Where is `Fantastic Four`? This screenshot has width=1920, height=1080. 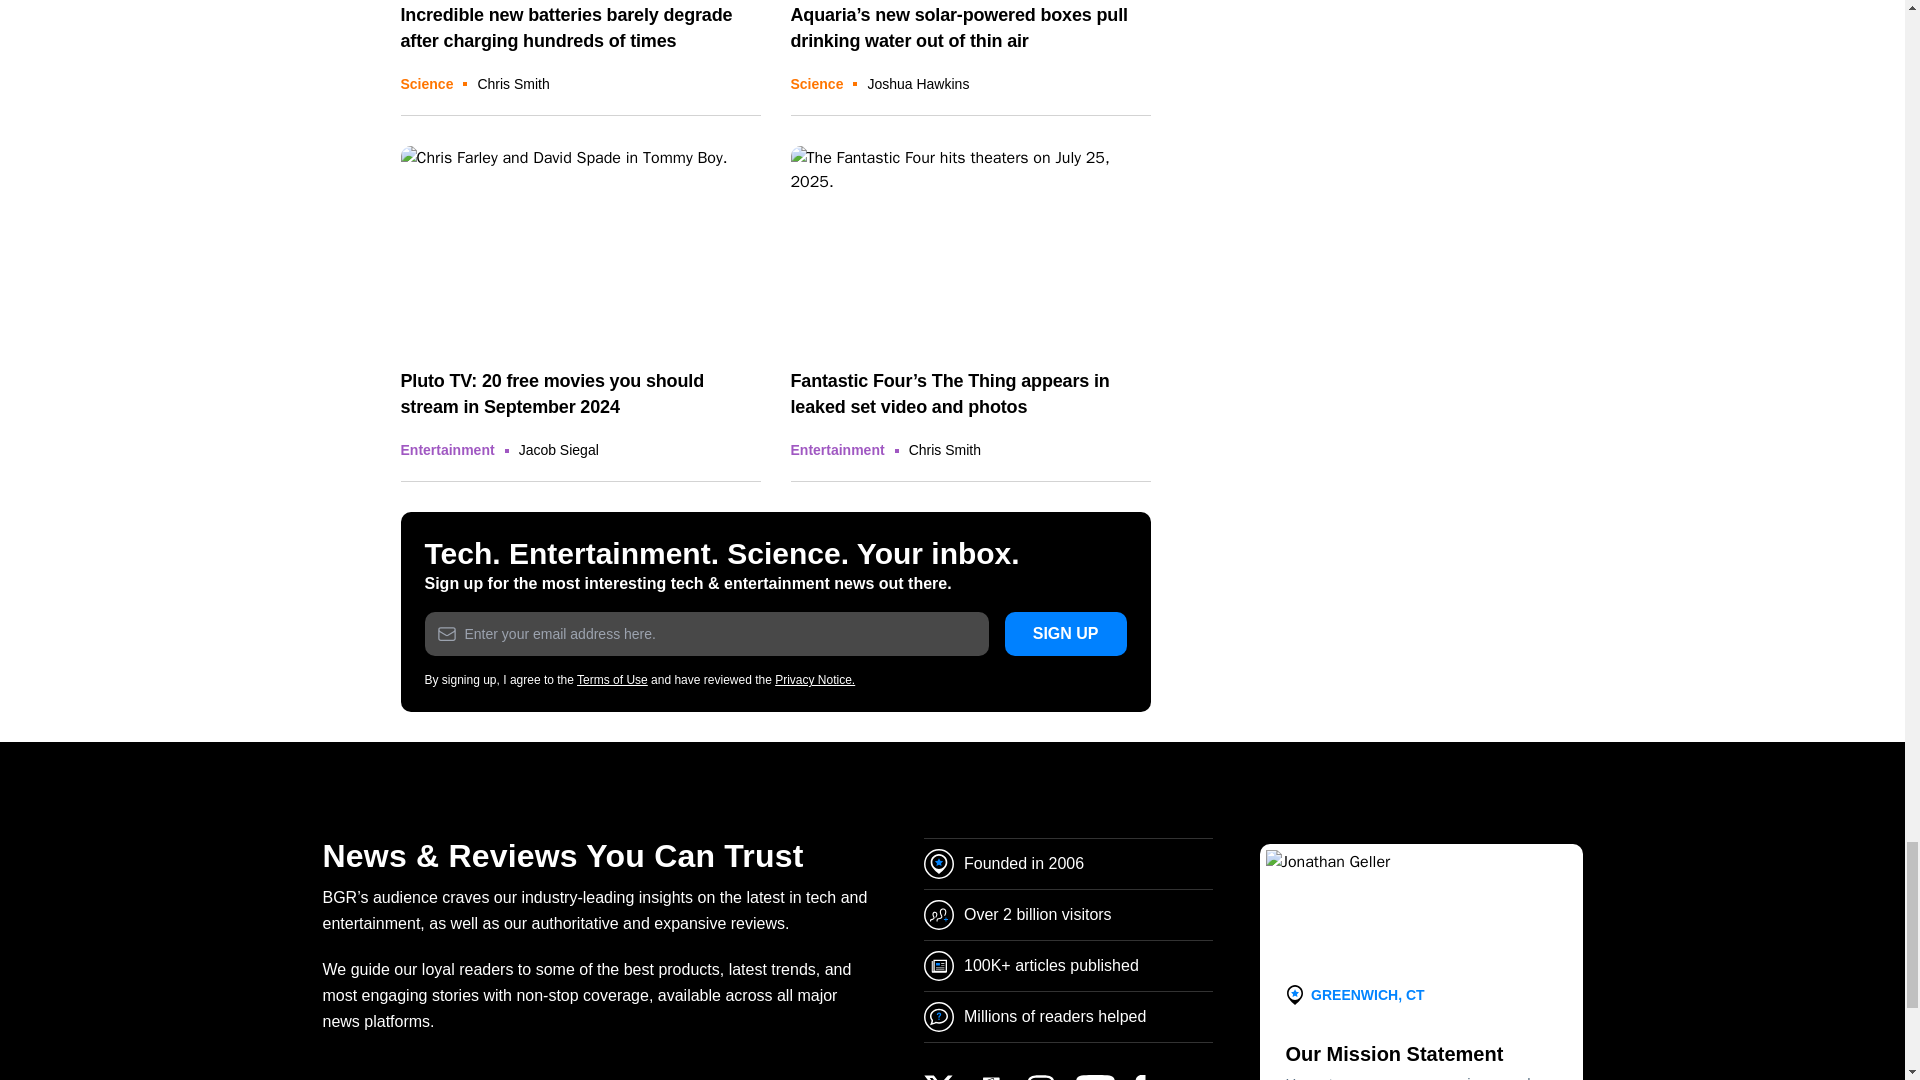
Fantastic Four is located at coordinates (970, 246).